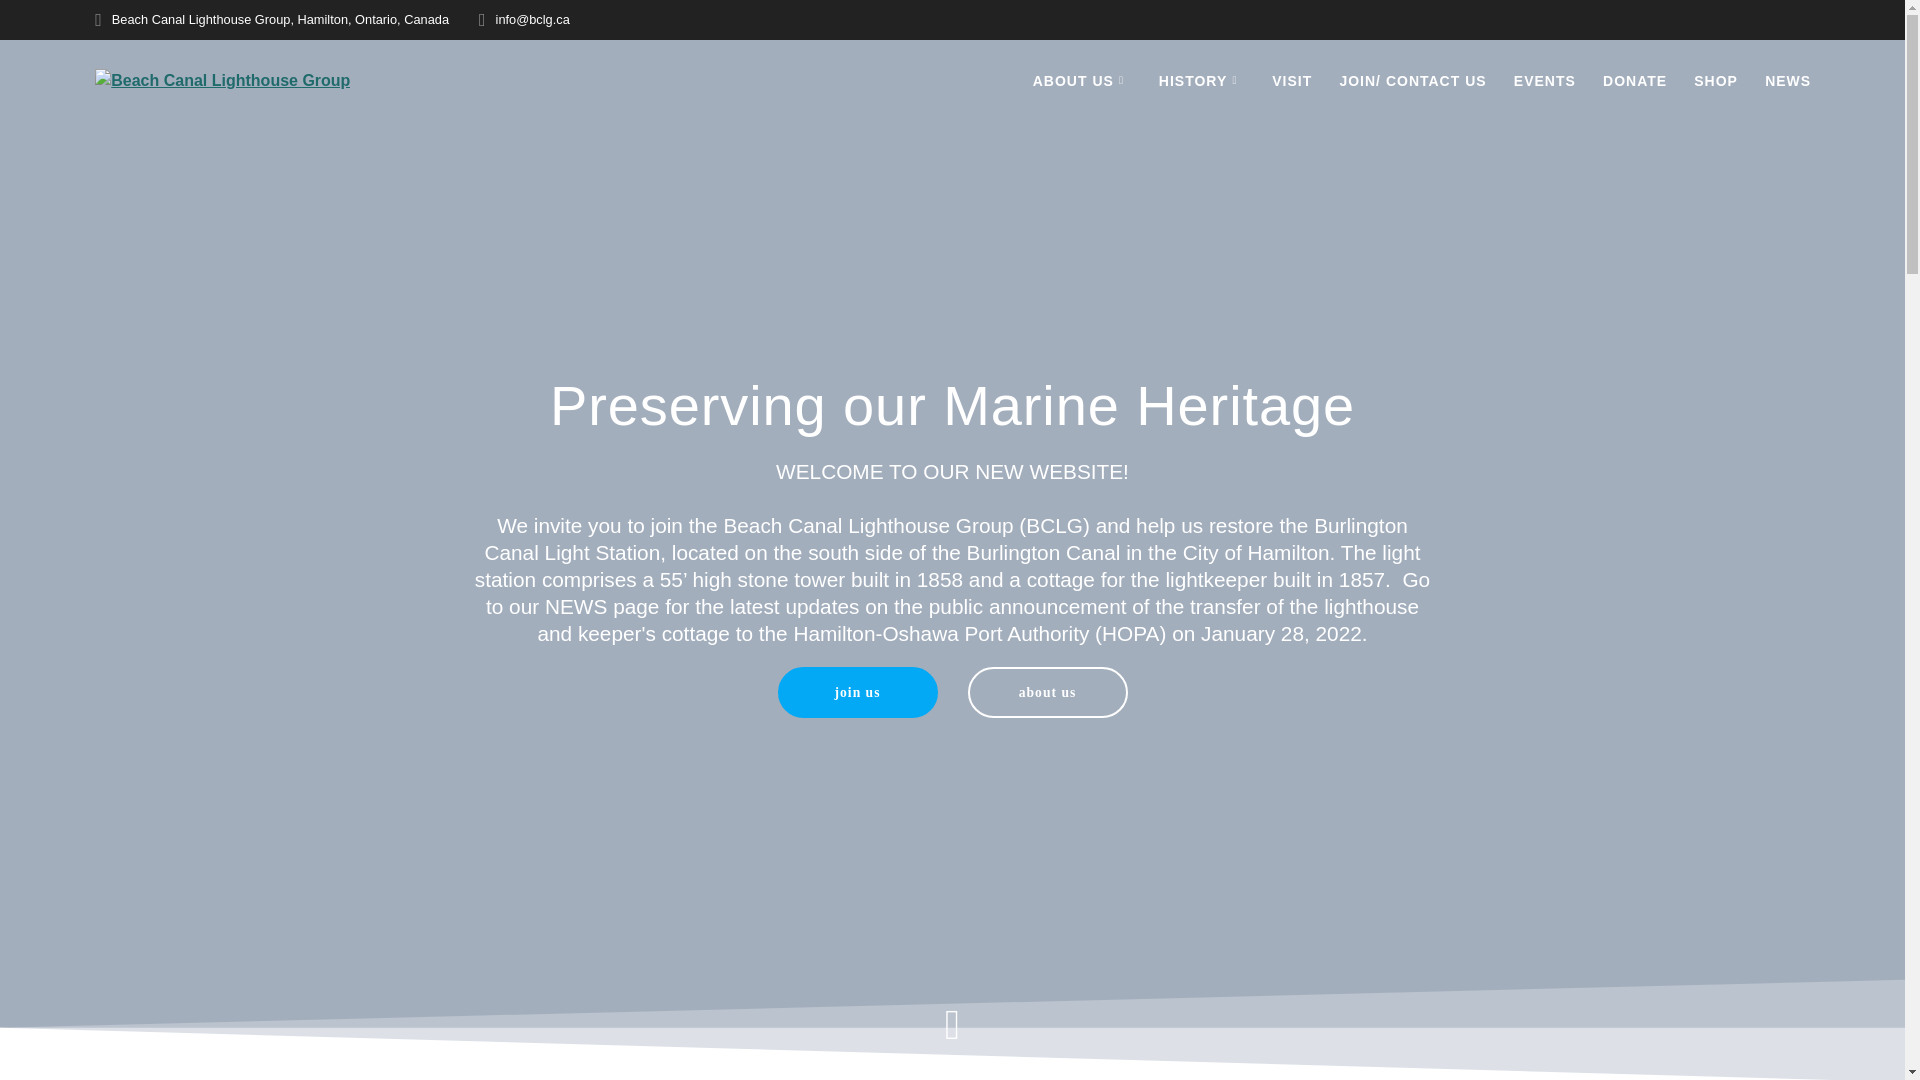 The width and height of the screenshot is (1920, 1080). Describe the element at coordinates (858, 692) in the screenshot. I see `join us` at that location.